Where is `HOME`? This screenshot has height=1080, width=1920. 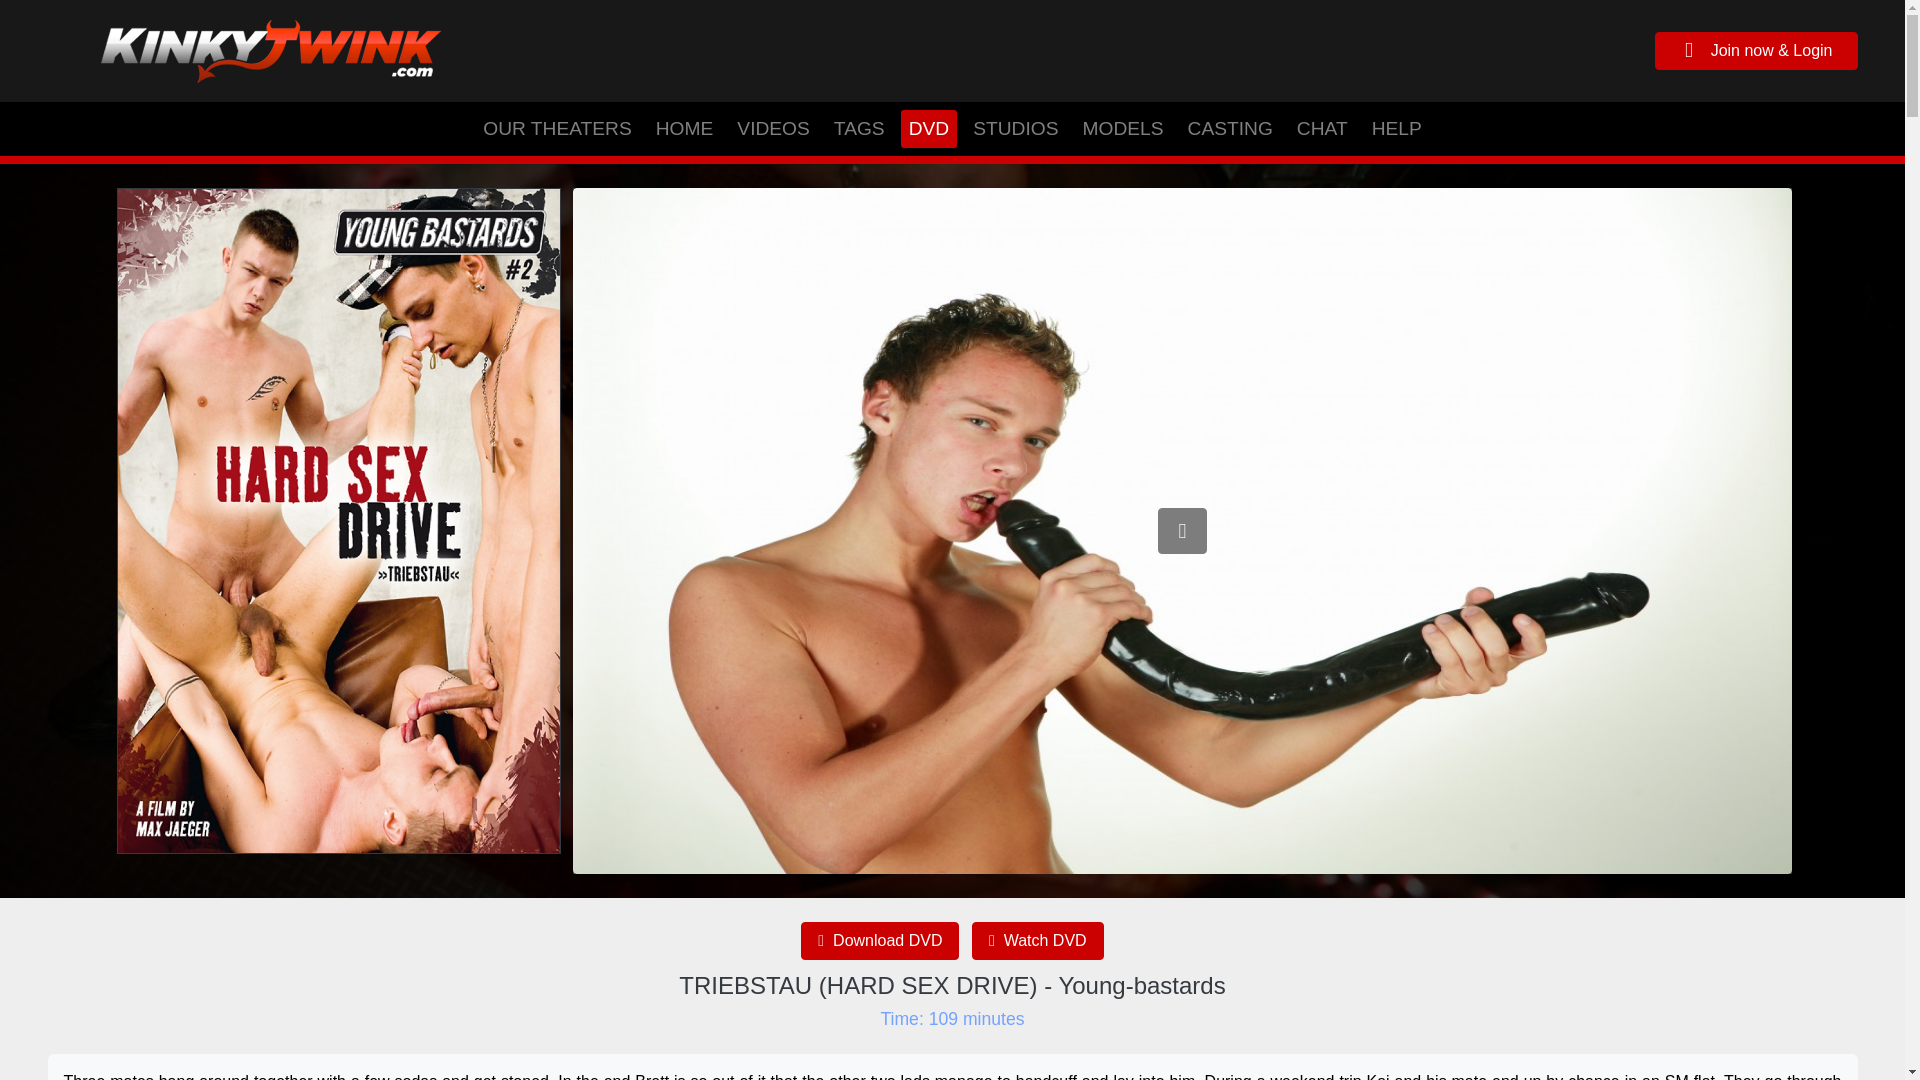
HOME is located at coordinates (684, 128).